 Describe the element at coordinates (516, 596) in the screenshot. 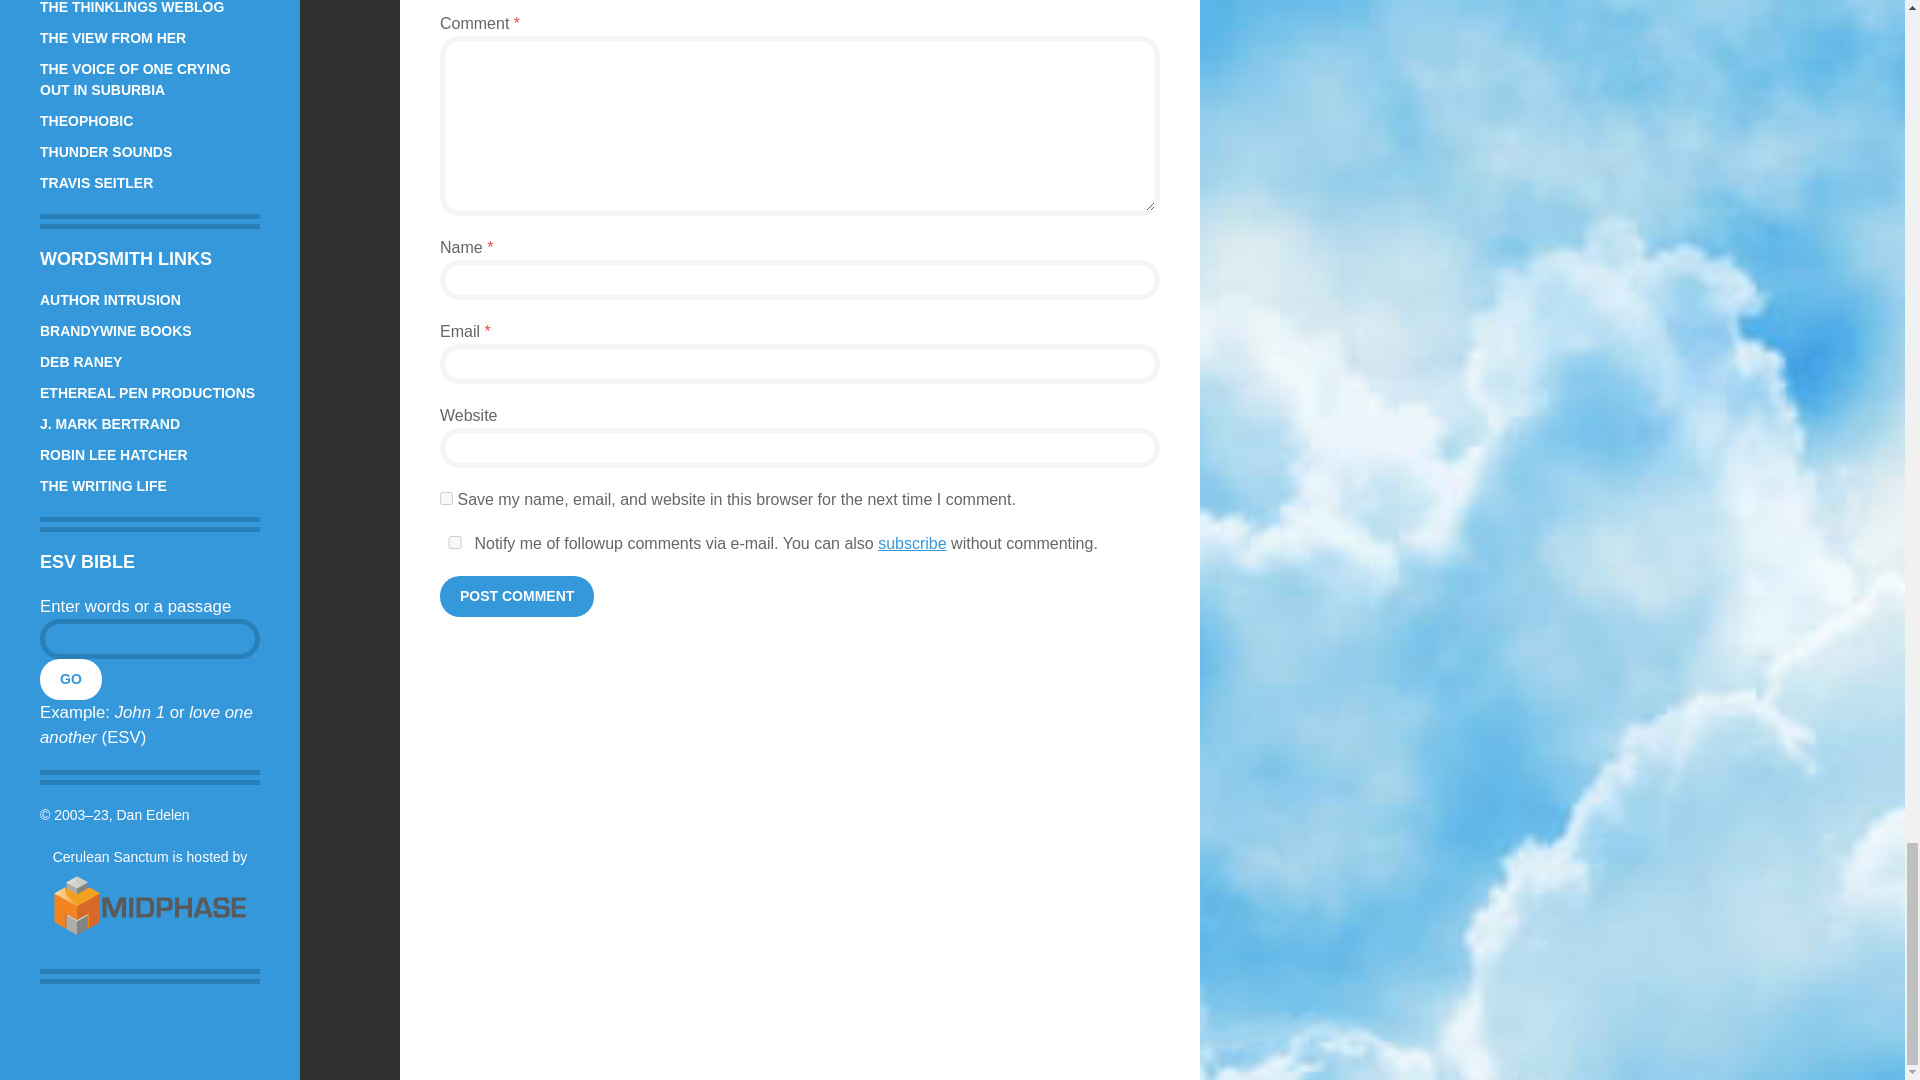

I see `Post Comment` at that location.